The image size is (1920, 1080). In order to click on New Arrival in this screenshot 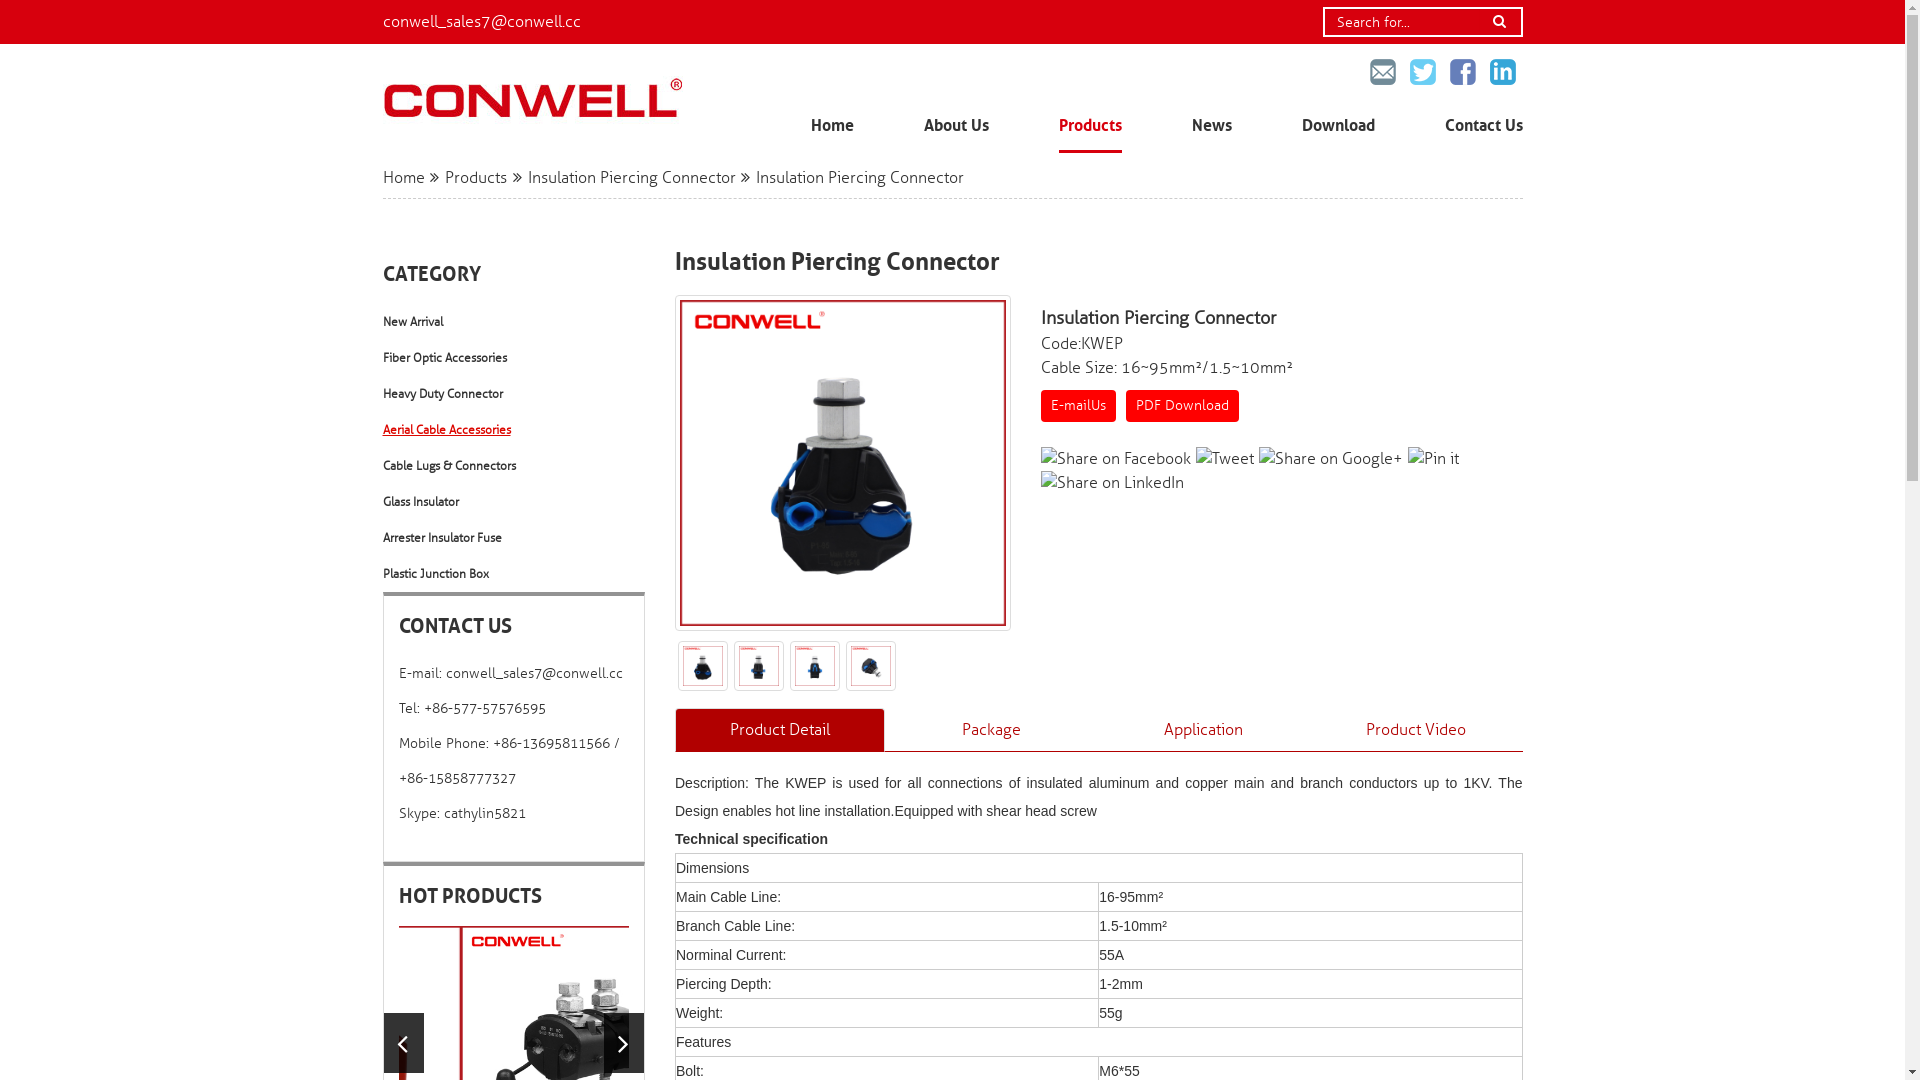, I will do `click(514, 322)`.